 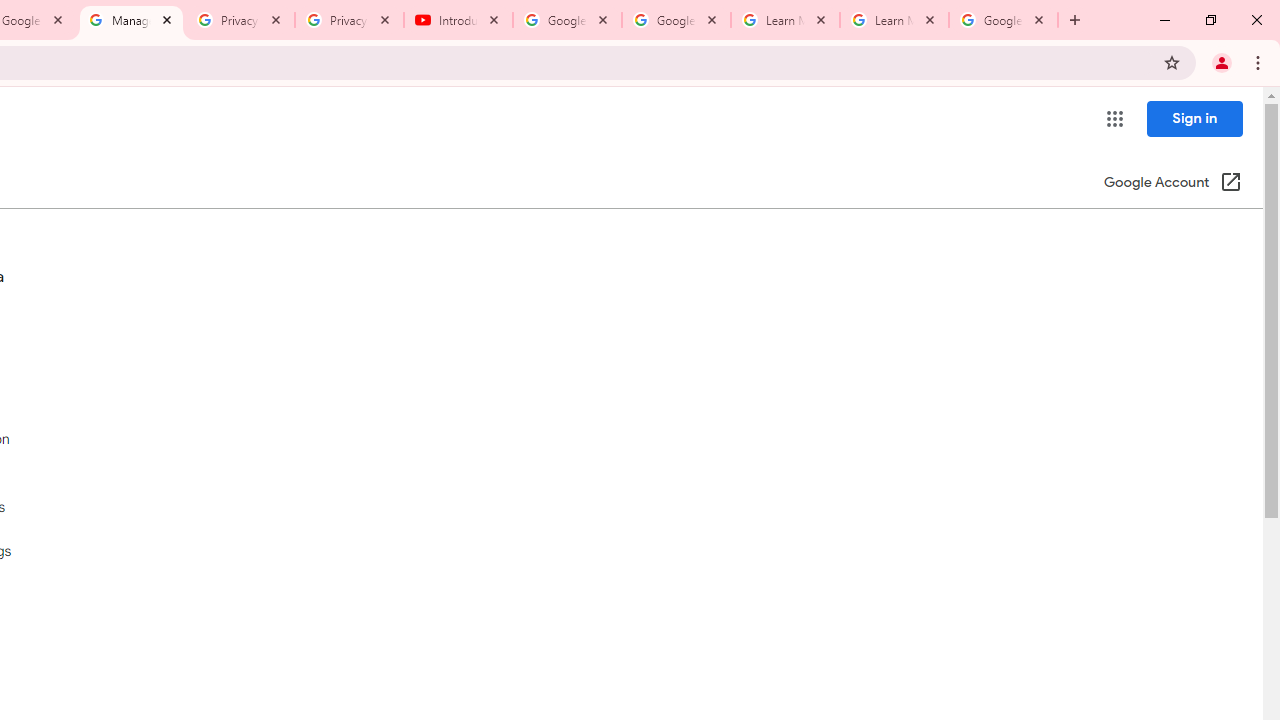 What do you see at coordinates (568, 20) in the screenshot?
I see `Google Account Help` at bounding box center [568, 20].